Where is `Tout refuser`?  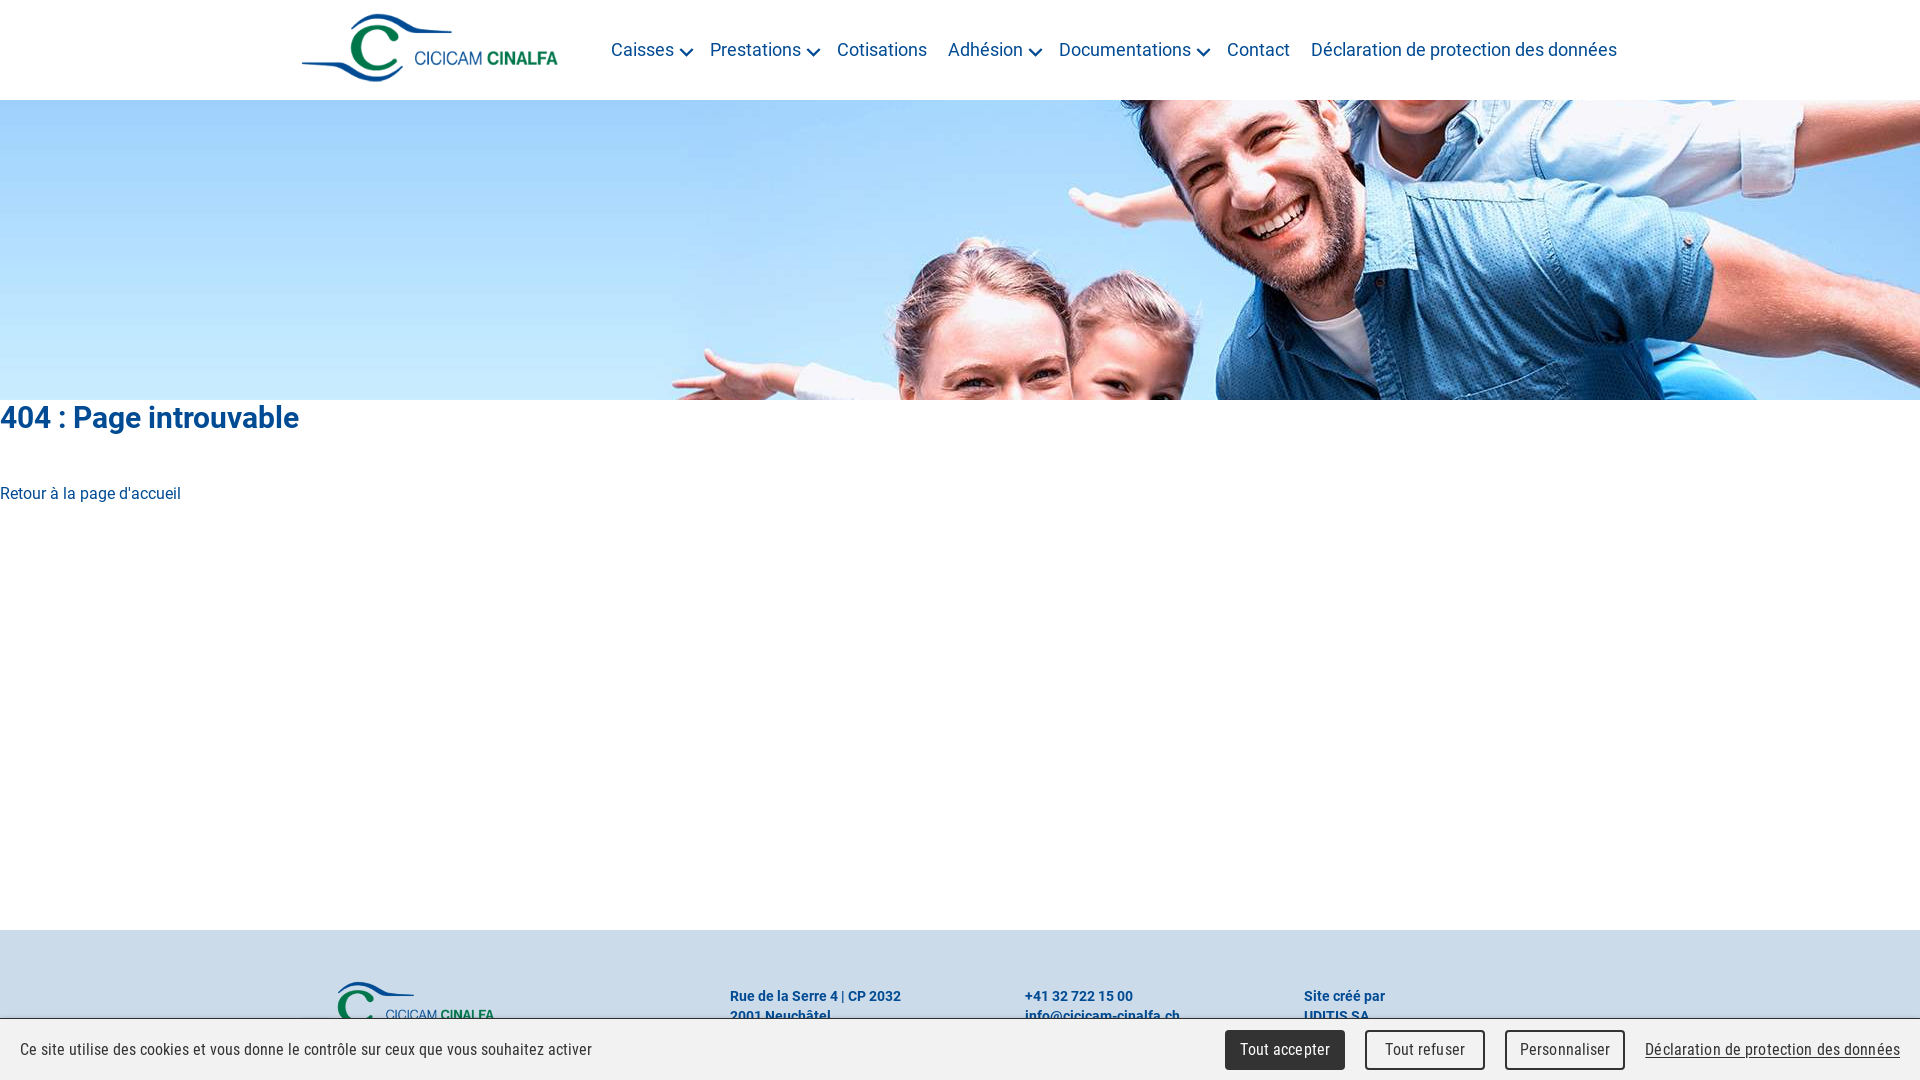
Tout refuser is located at coordinates (1425, 1050).